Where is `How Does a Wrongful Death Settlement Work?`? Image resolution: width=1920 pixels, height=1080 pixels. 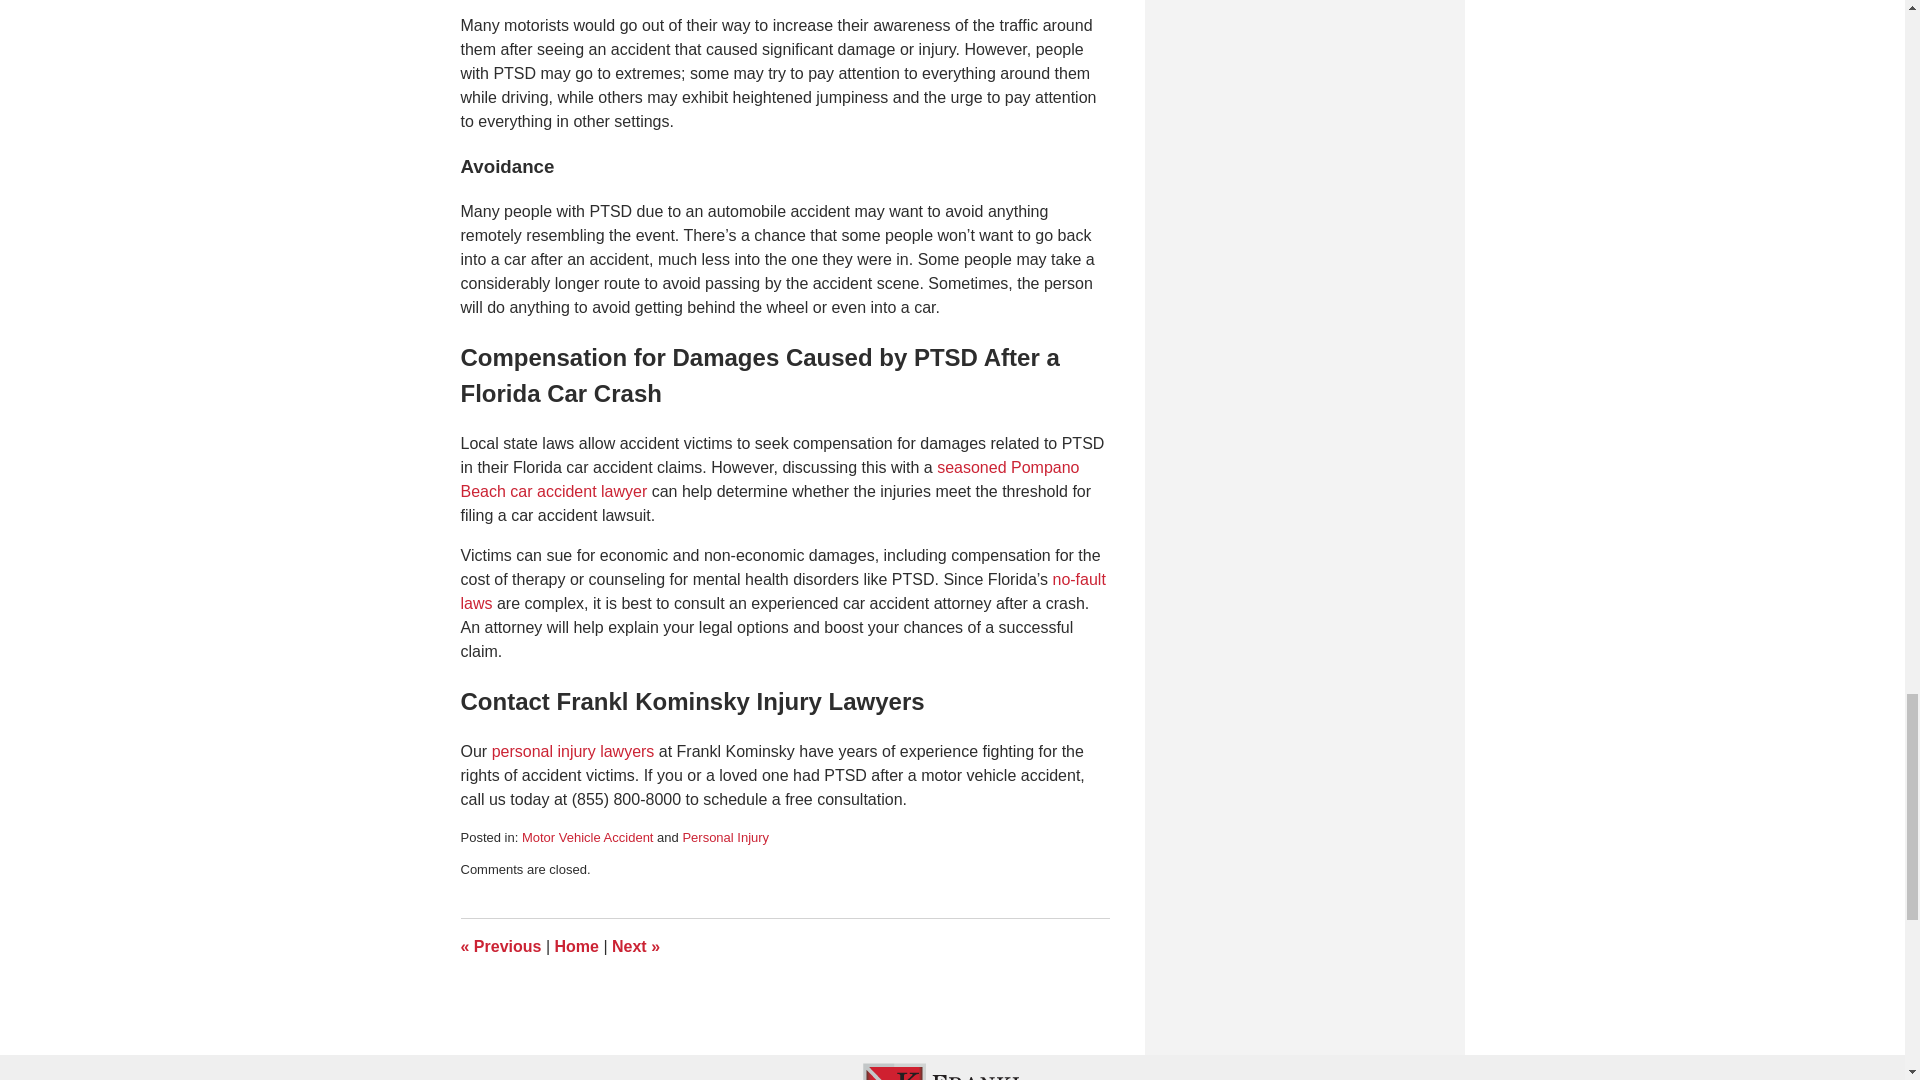 How Does a Wrongful Death Settlement Work? is located at coordinates (636, 946).